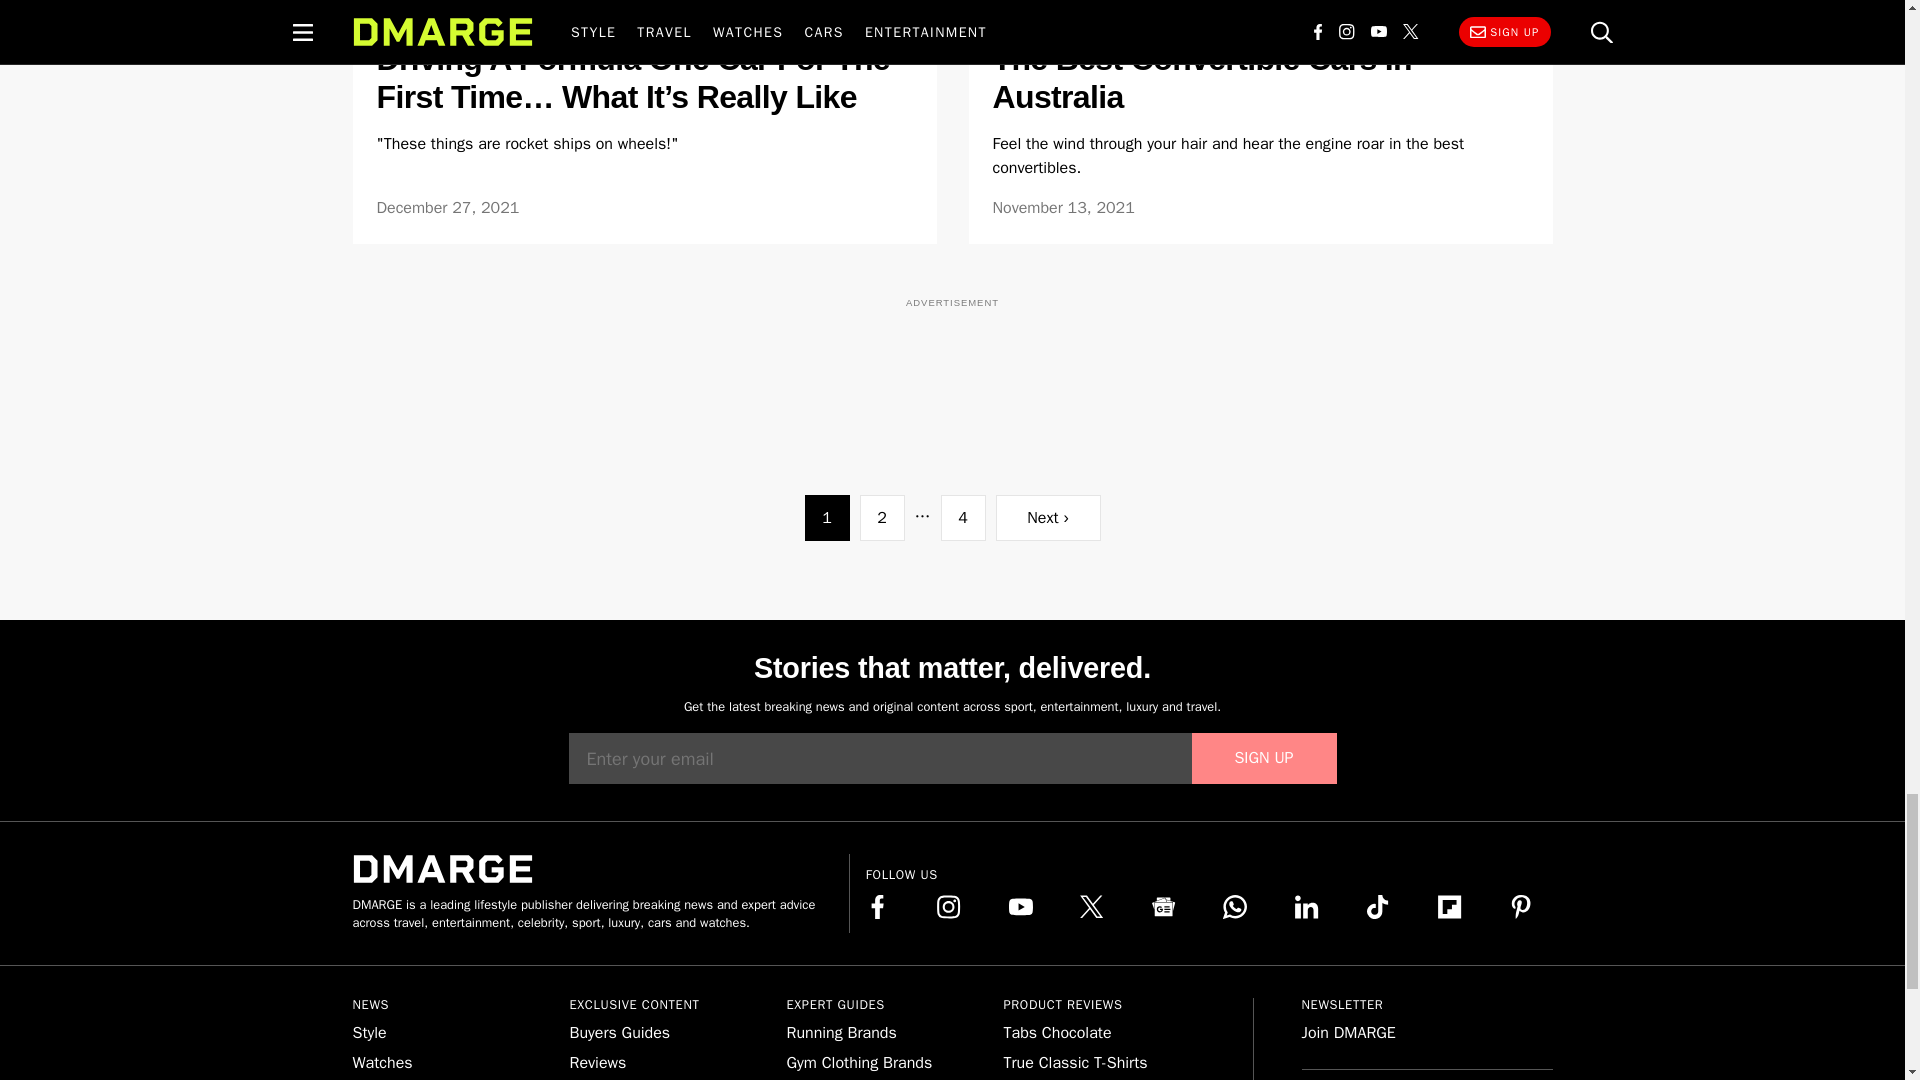 This screenshot has height=1080, width=1920. Describe the element at coordinates (1164, 907) in the screenshot. I see `Visit us on Google News` at that location.